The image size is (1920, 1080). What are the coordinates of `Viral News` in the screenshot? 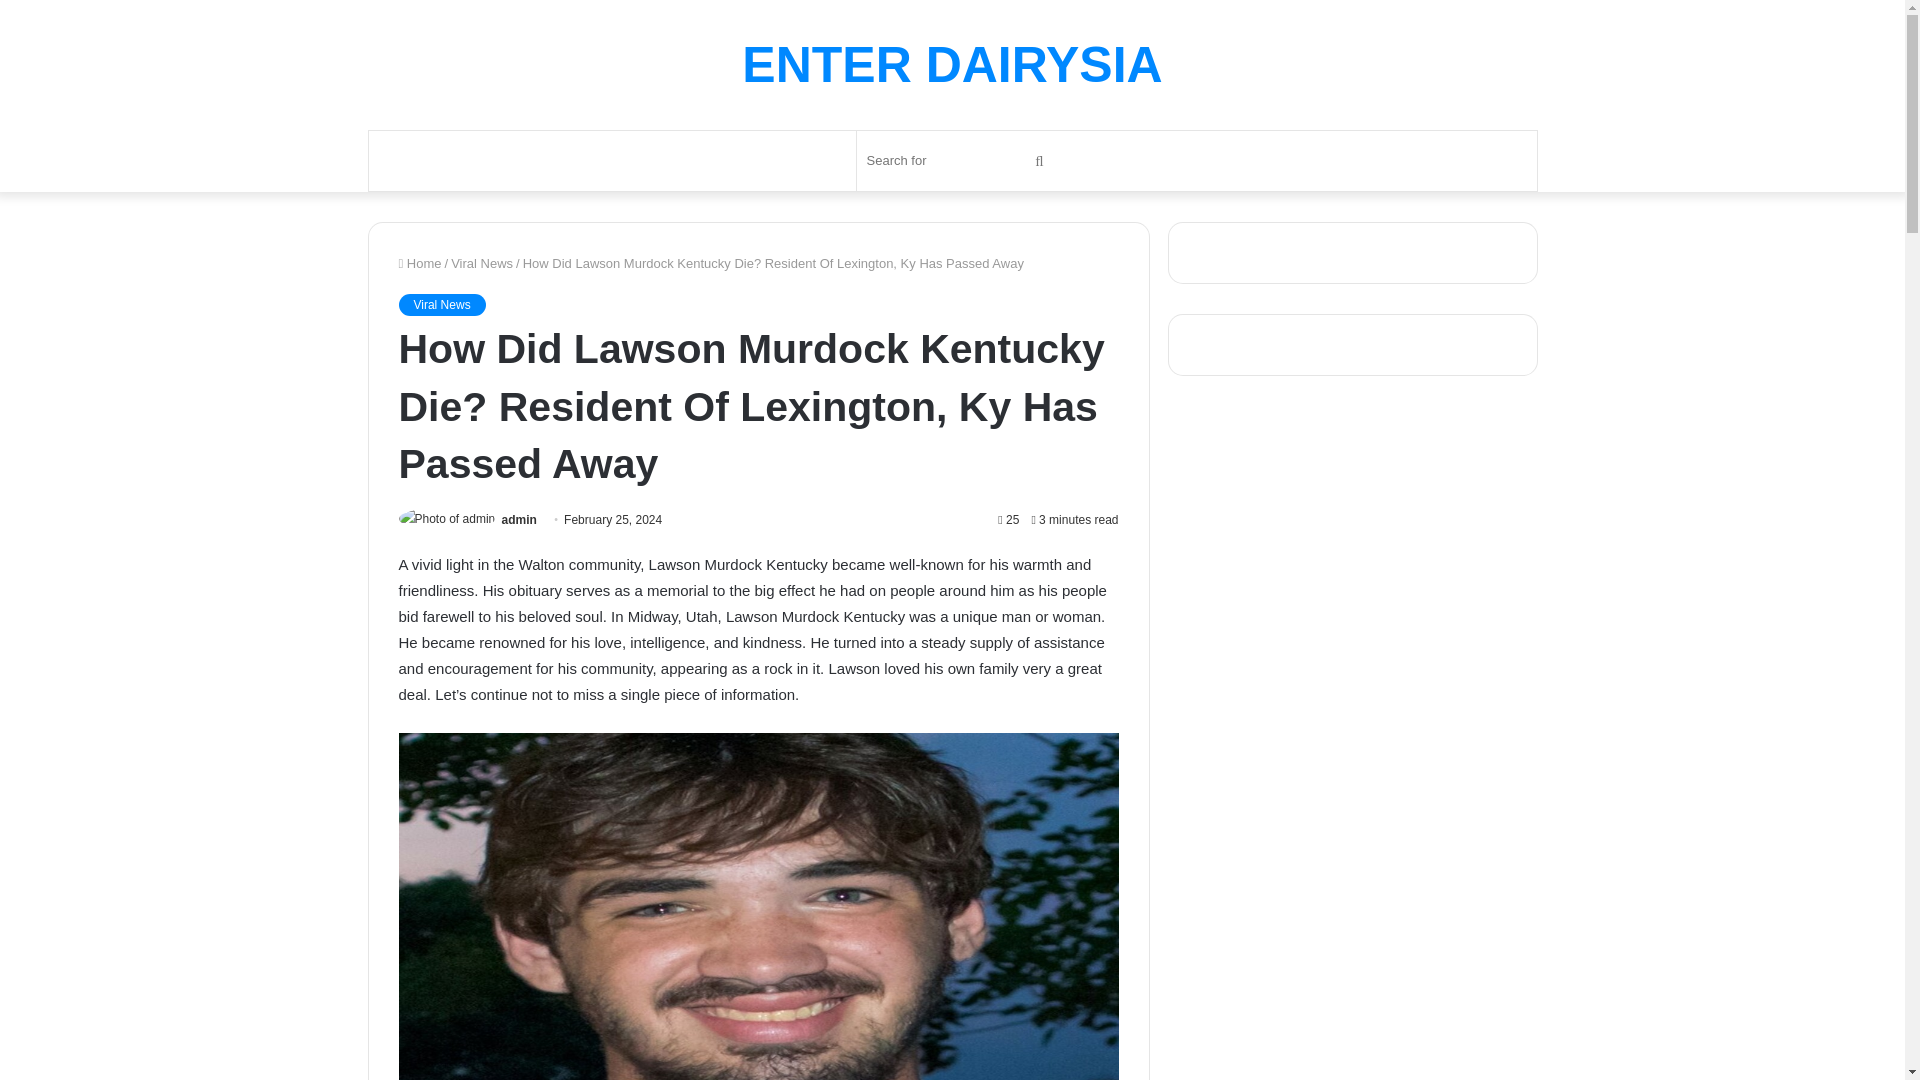 It's located at (441, 304).